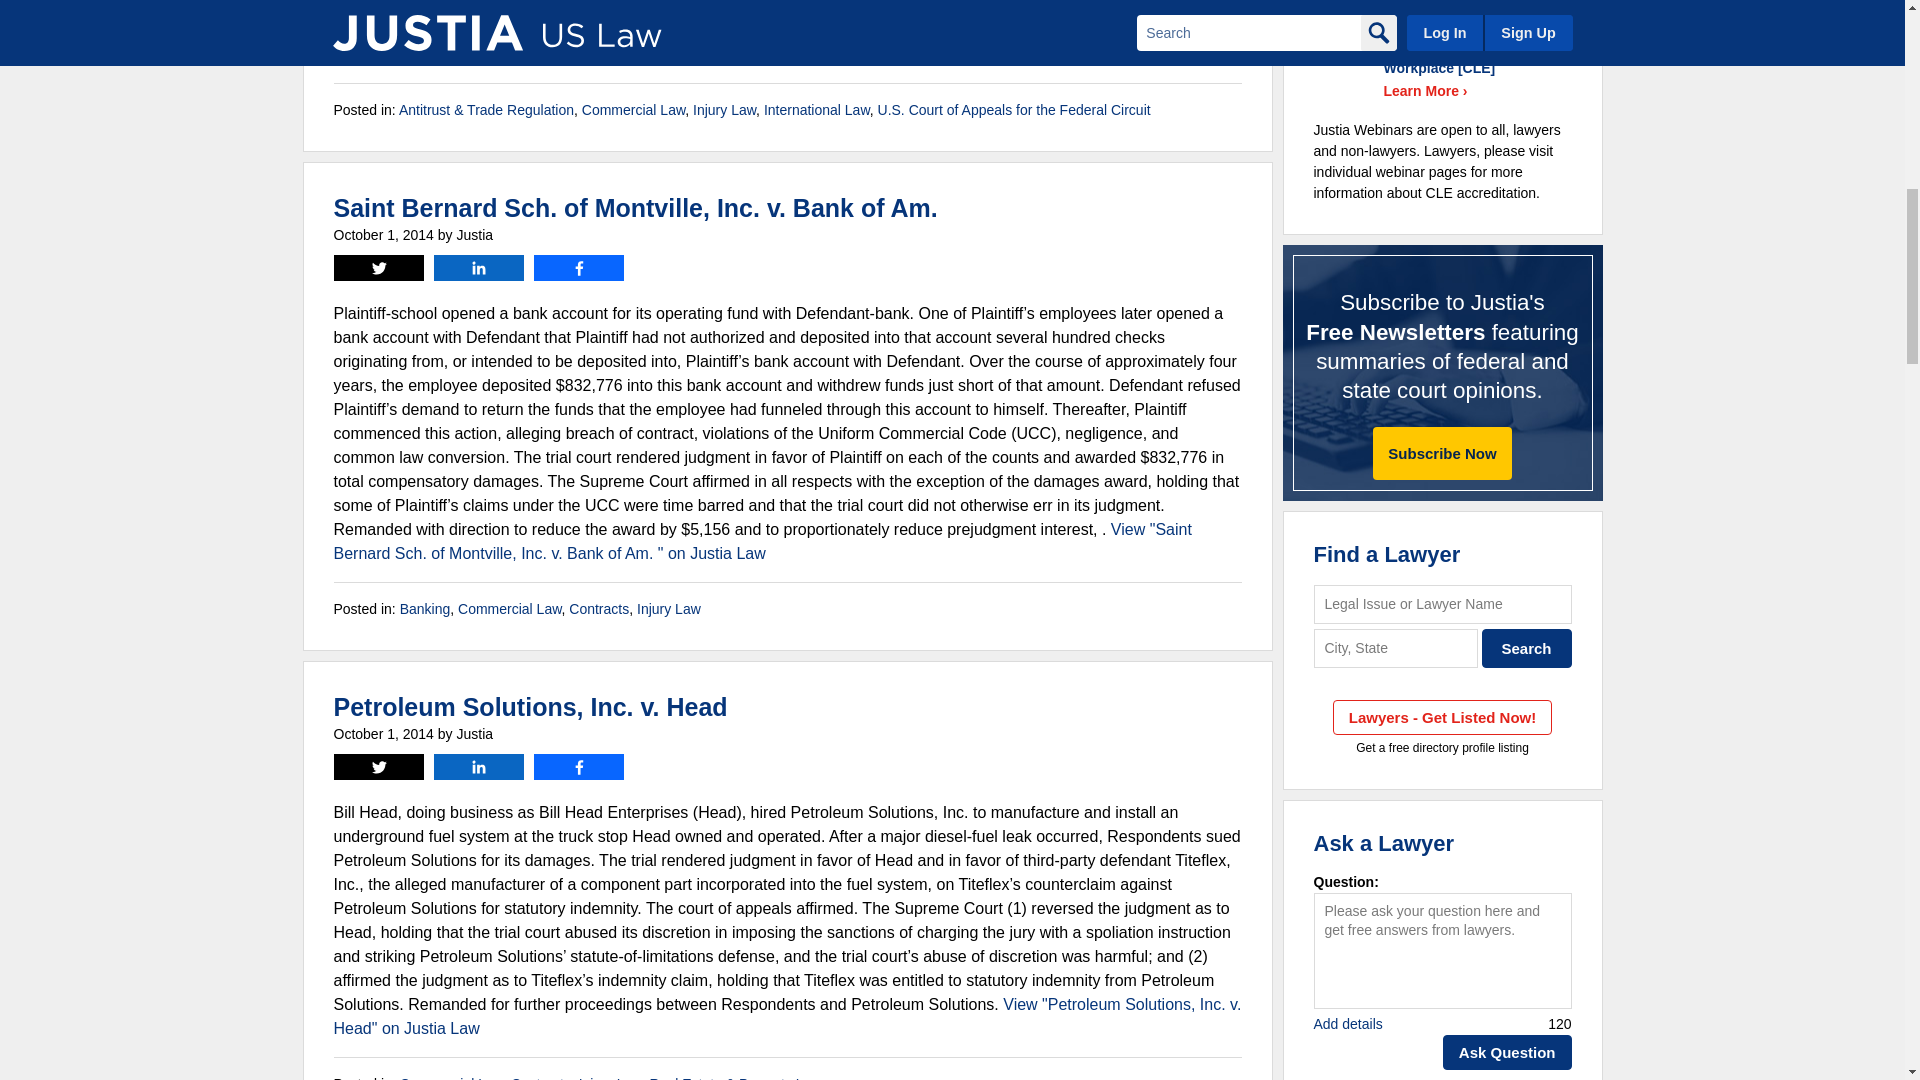  What do you see at coordinates (1527, 648) in the screenshot?
I see `Search` at bounding box center [1527, 648].